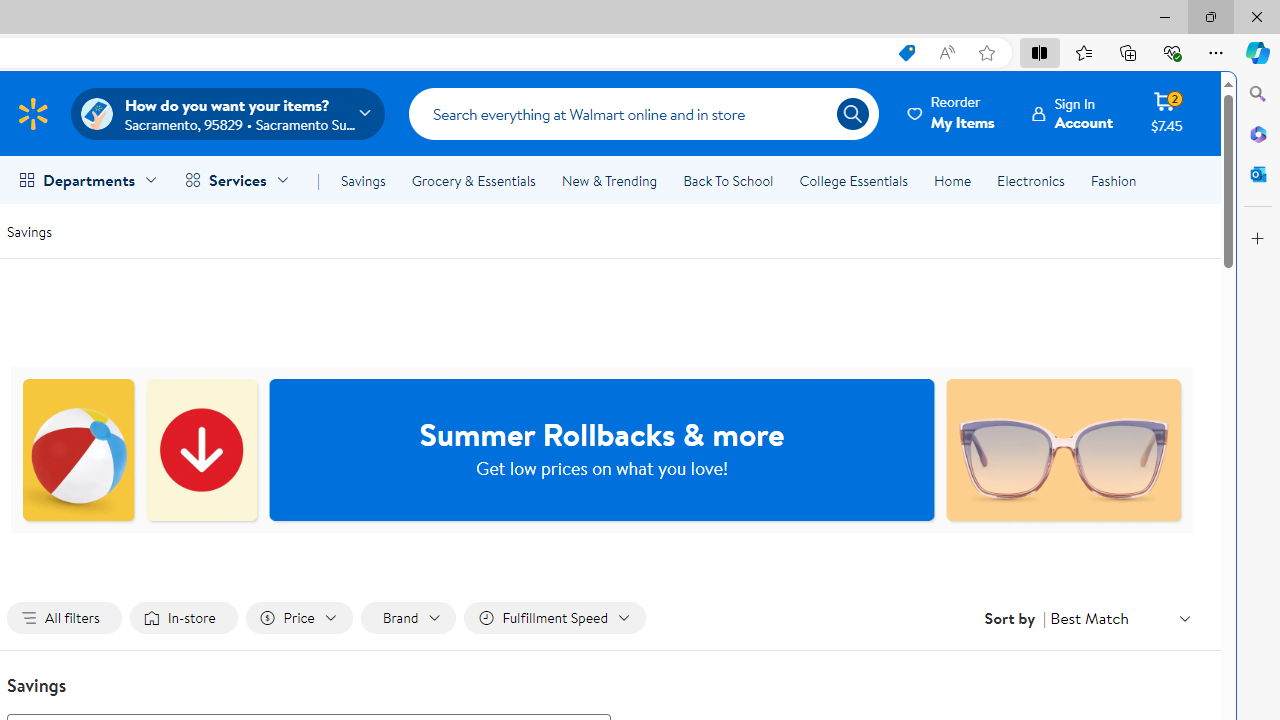 The width and height of the screenshot is (1280, 720). Describe the element at coordinates (644, 113) in the screenshot. I see `Search` at that location.